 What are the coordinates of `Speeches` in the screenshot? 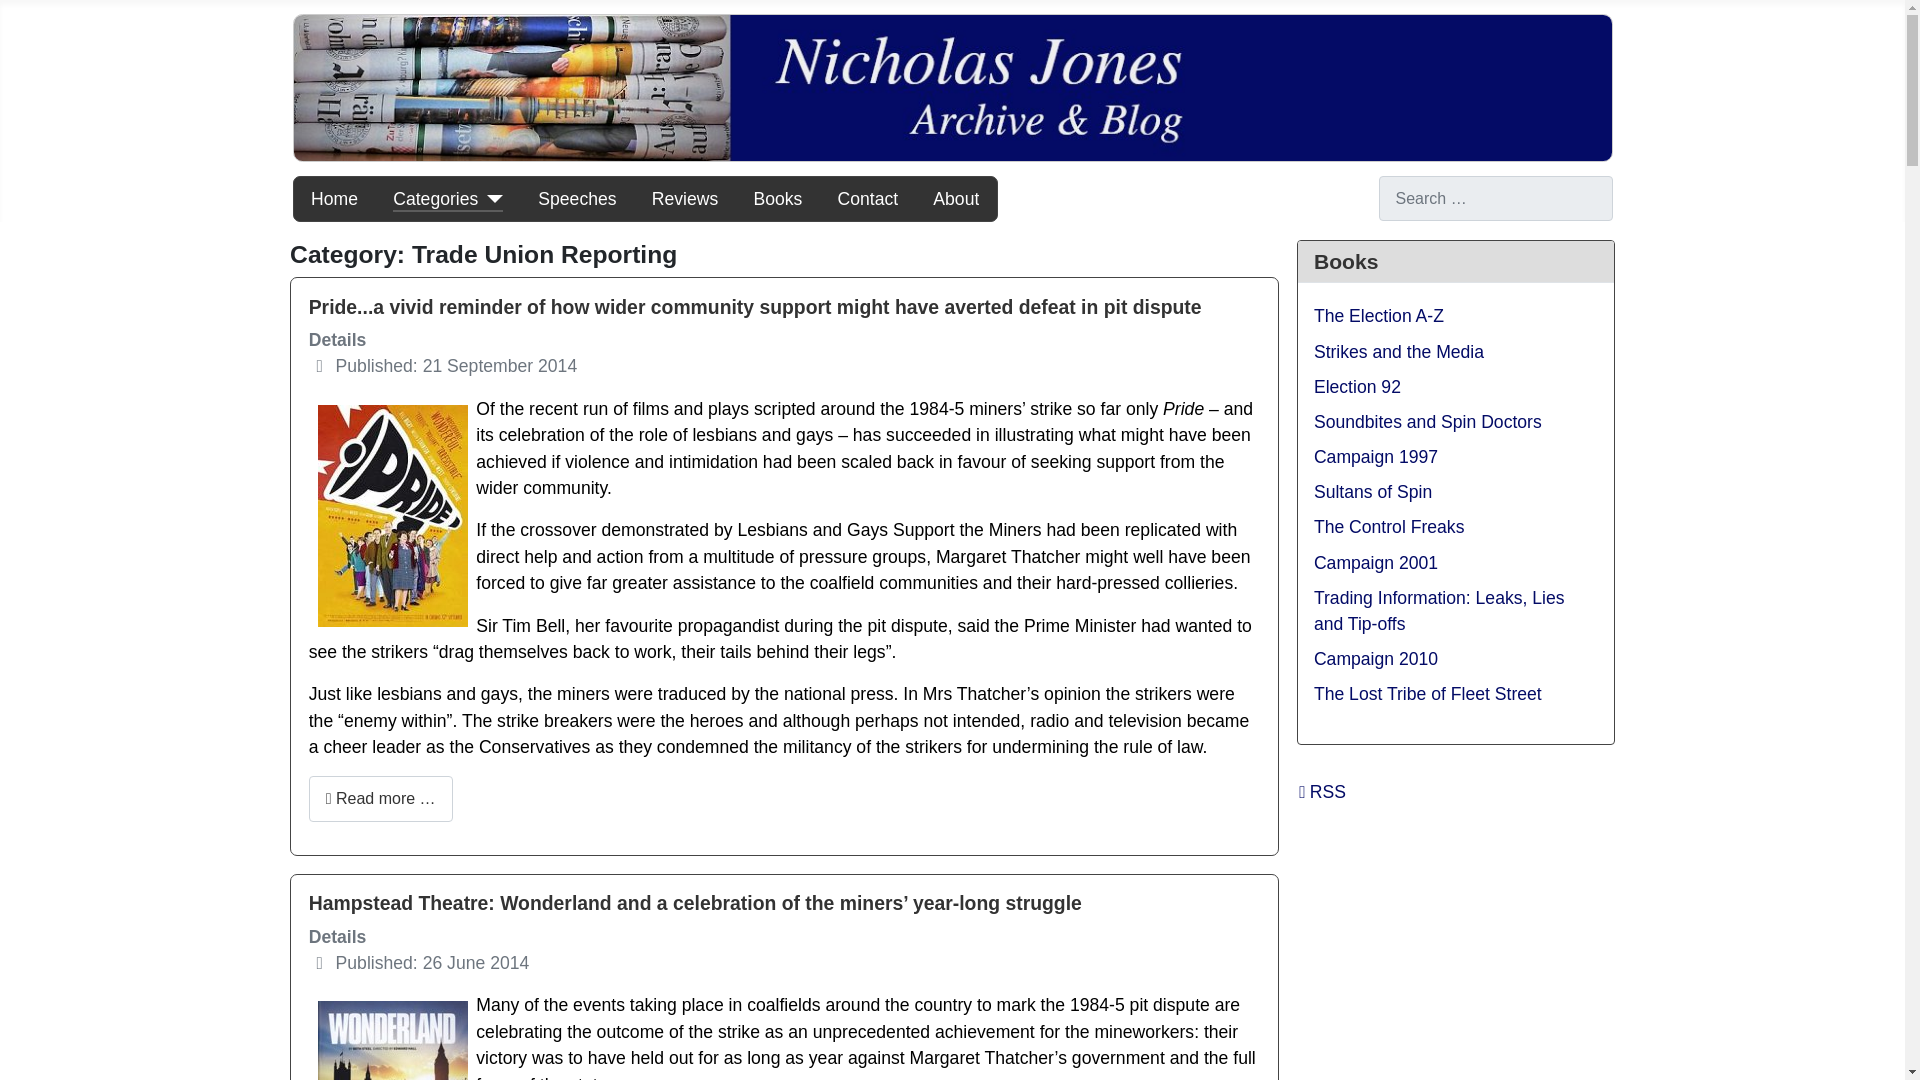 It's located at (576, 198).